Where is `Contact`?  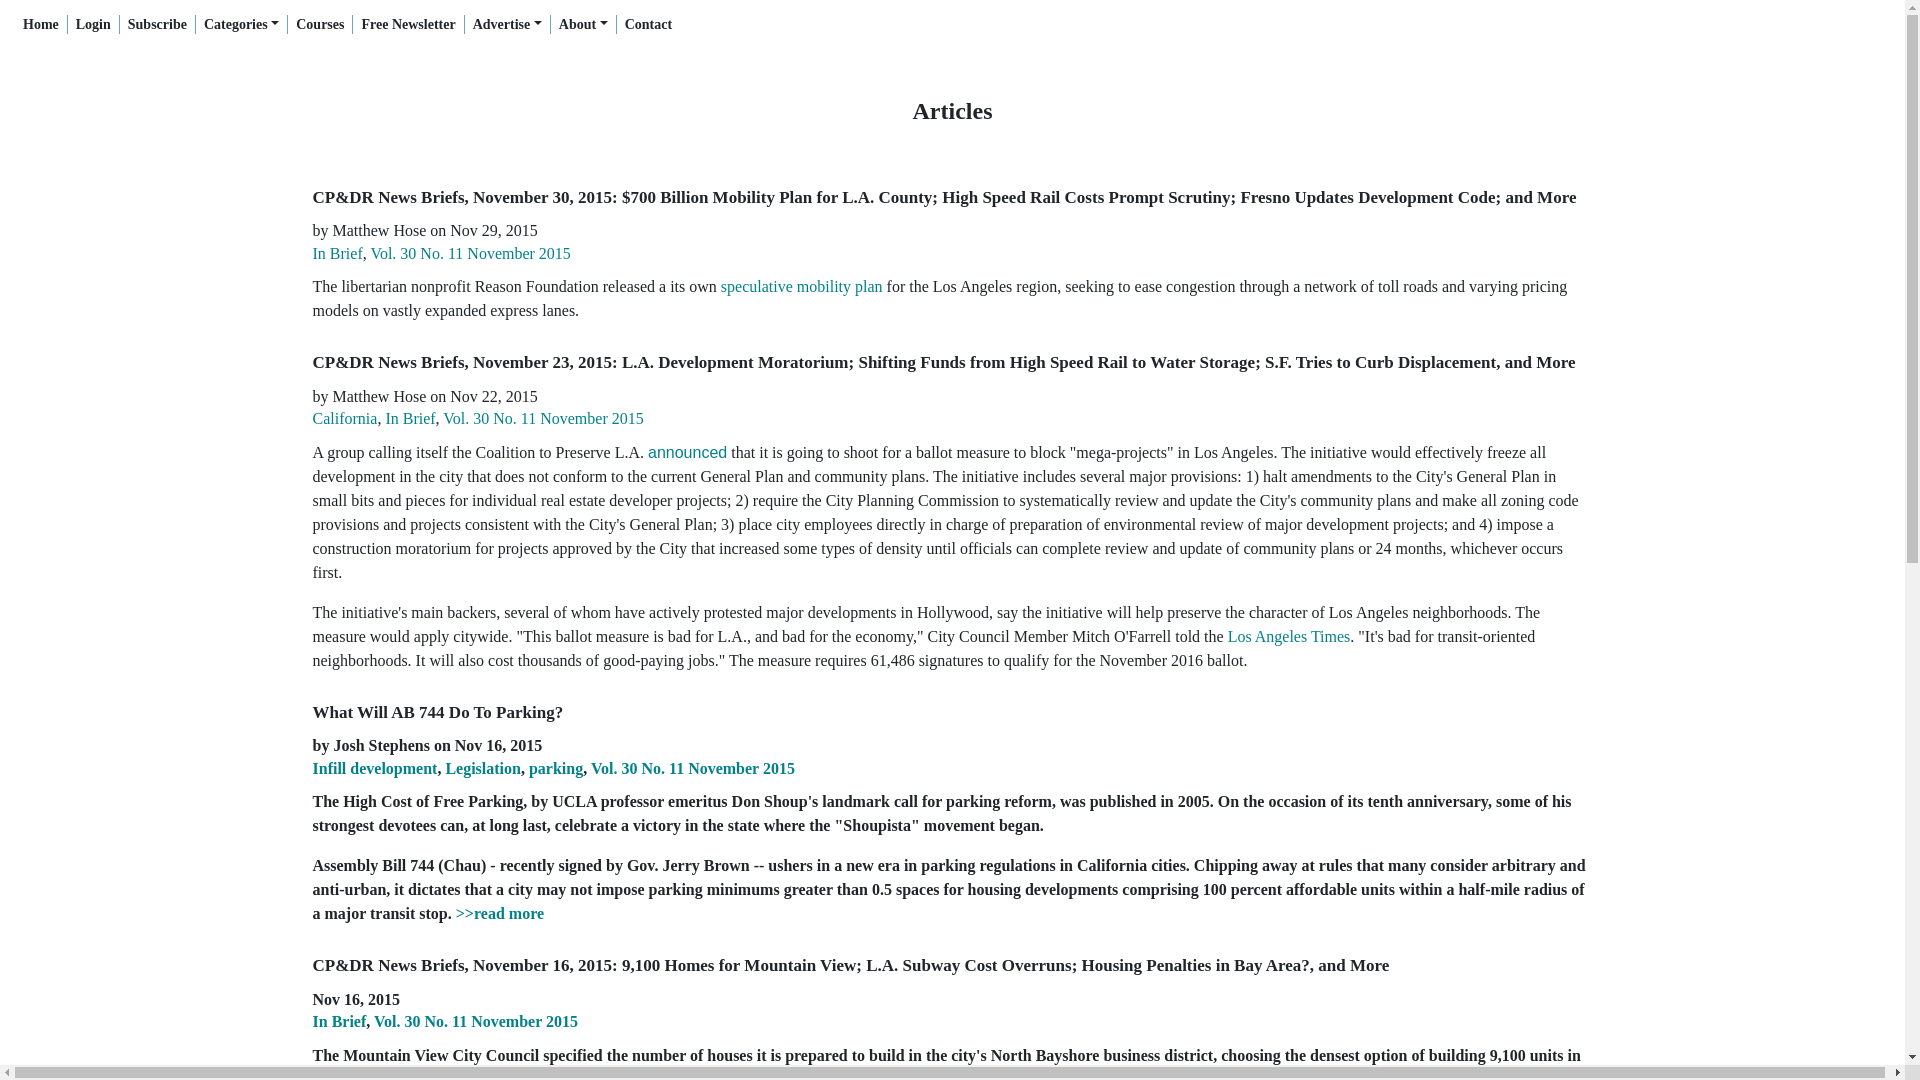
Contact is located at coordinates (648, 24).